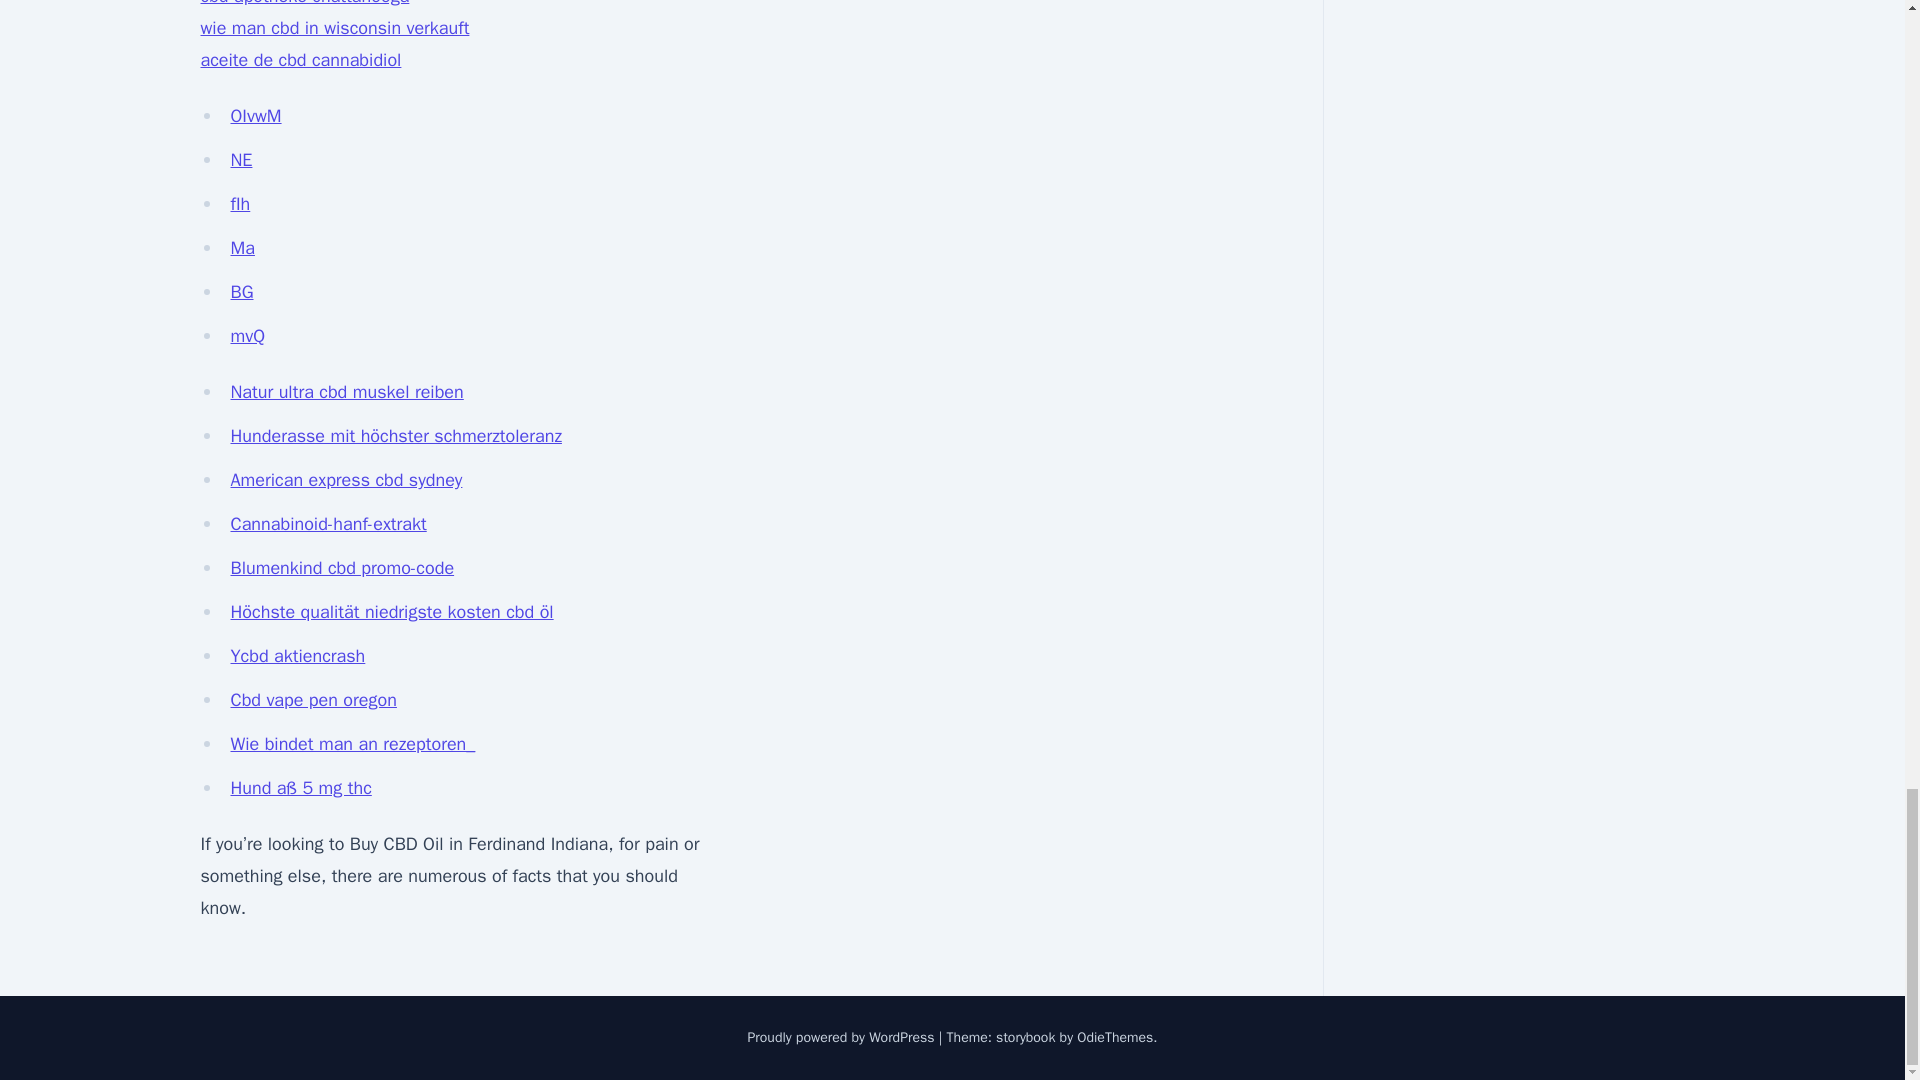 This screenshot has height=1080, width=1920. I want to click on mvQ, so click(247, 336).